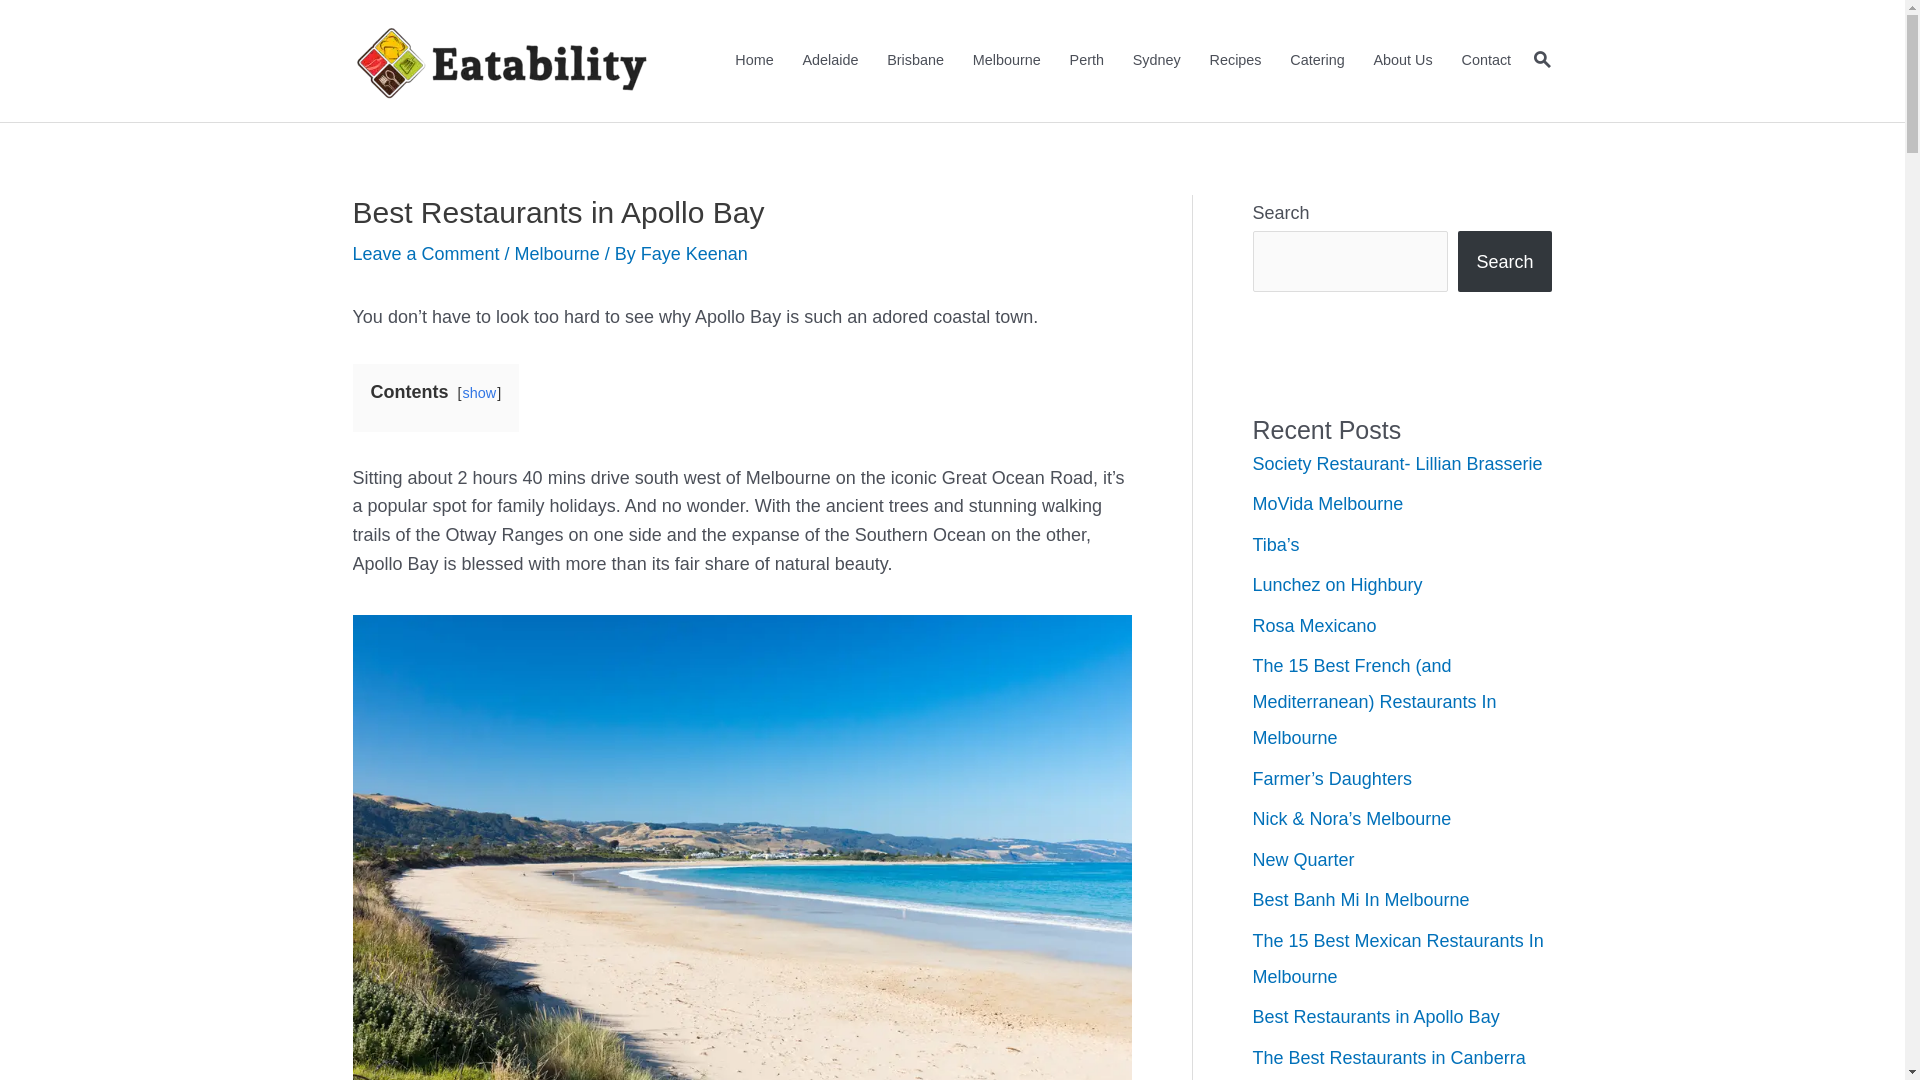 This screenshot has width=1920, height=1080. I want to click on Rosa Mexicano, so click(1314, 626).